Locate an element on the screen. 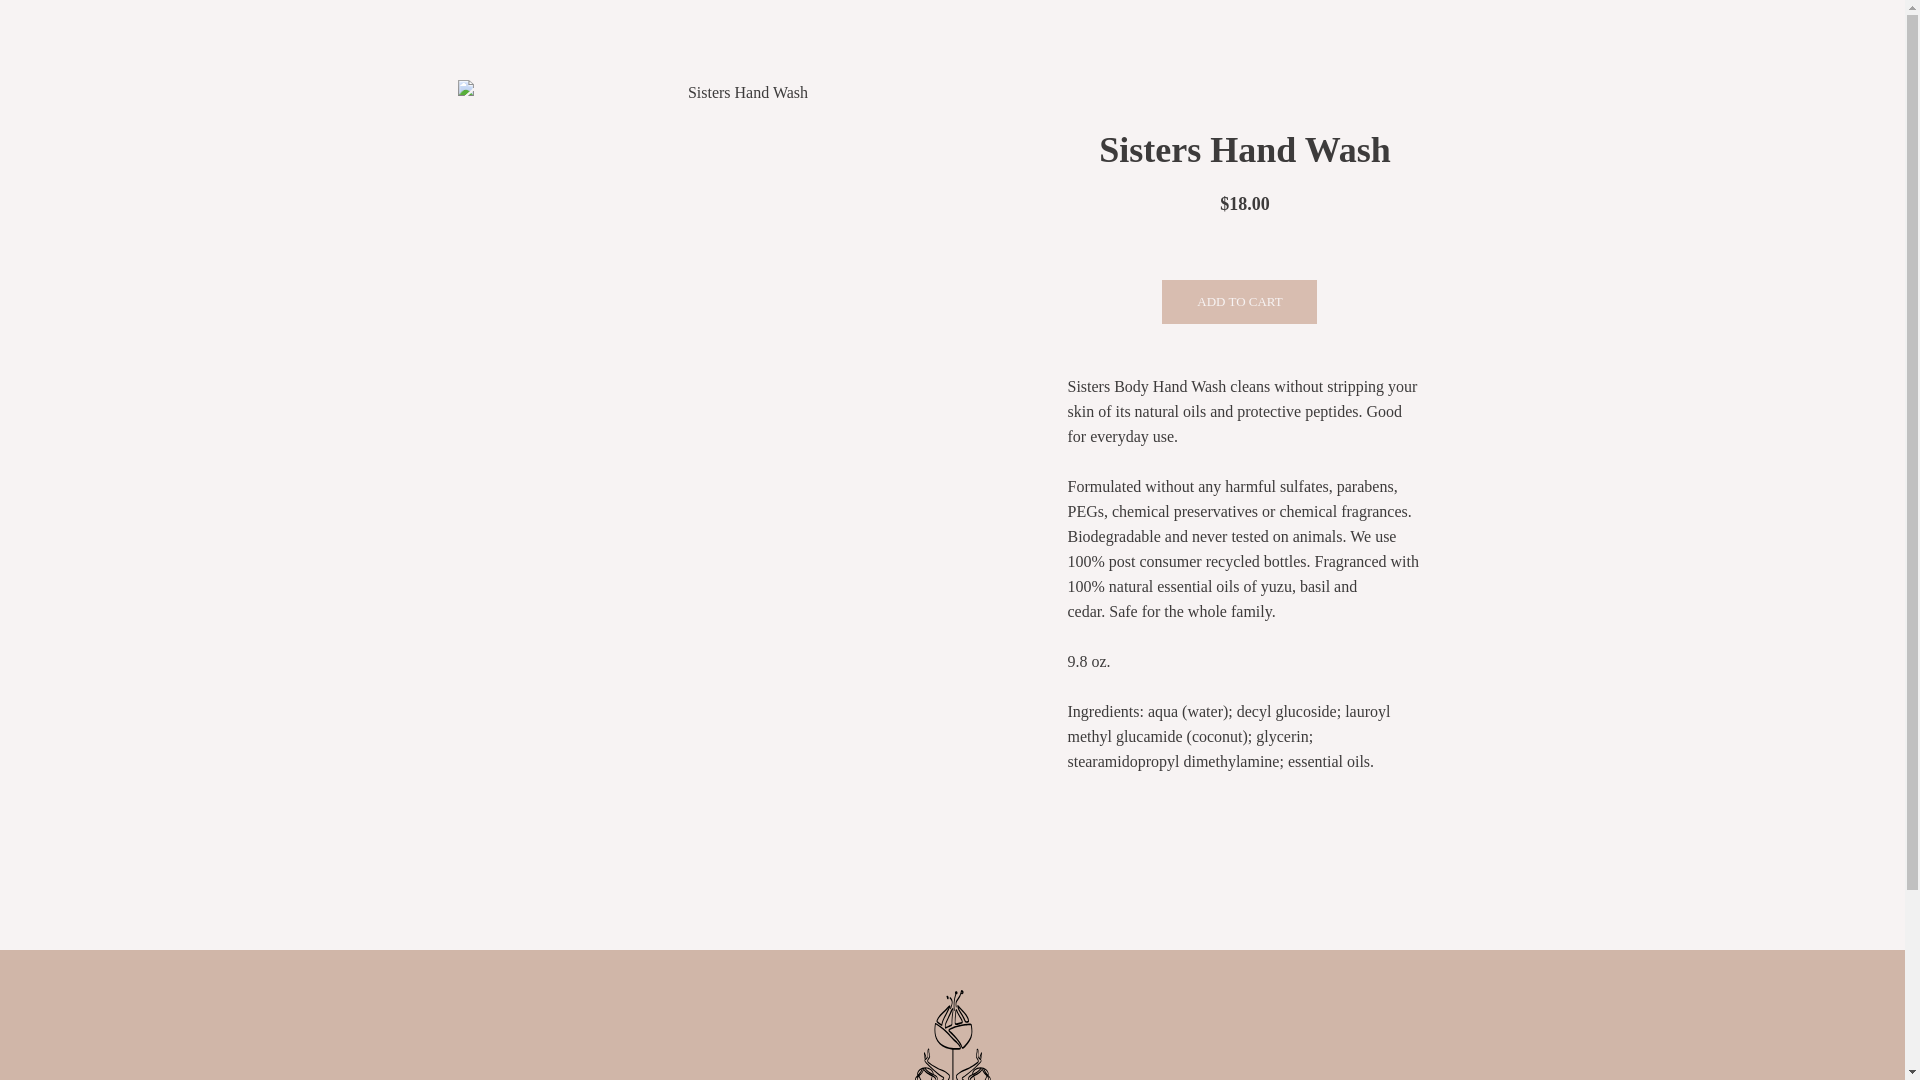 The image size is (1920, 1080). ADD TO CART is located at coordinates (1239, 302).